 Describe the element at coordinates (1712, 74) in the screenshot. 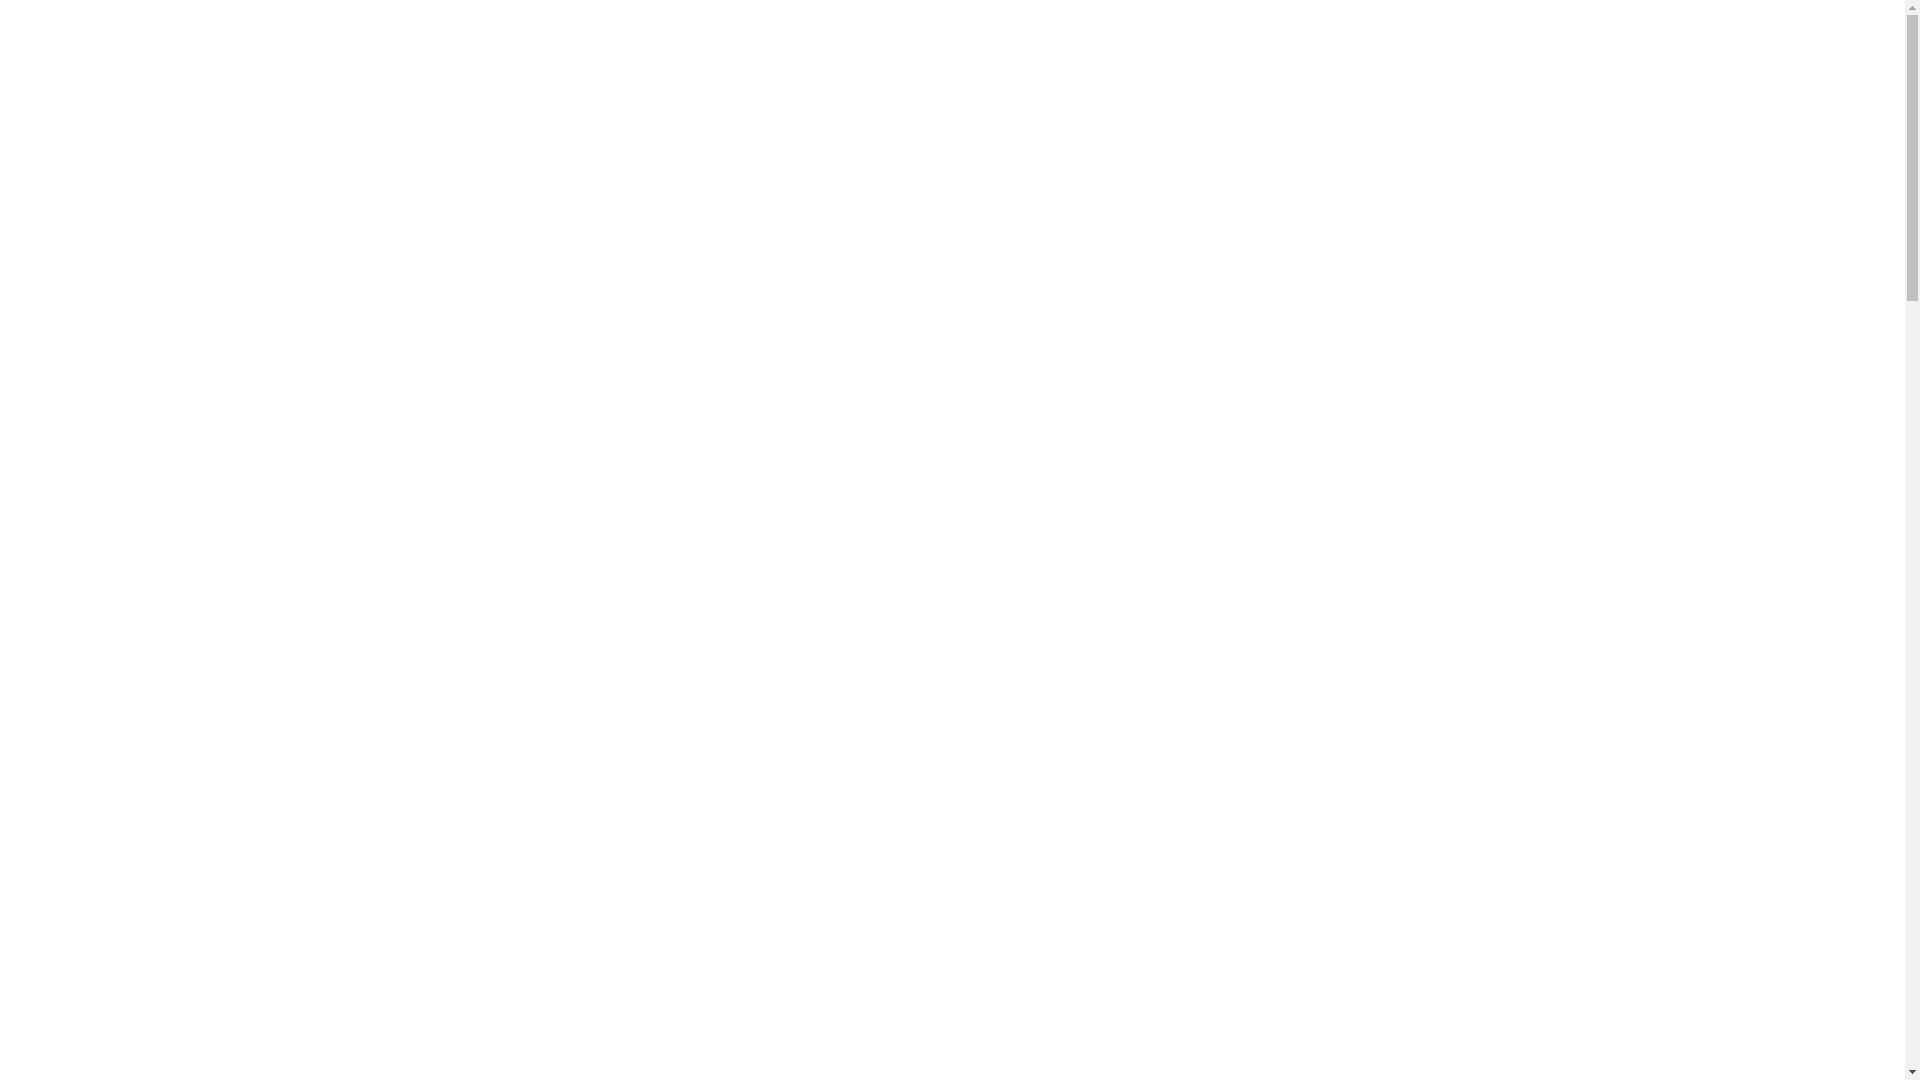

I see `About` at that location.